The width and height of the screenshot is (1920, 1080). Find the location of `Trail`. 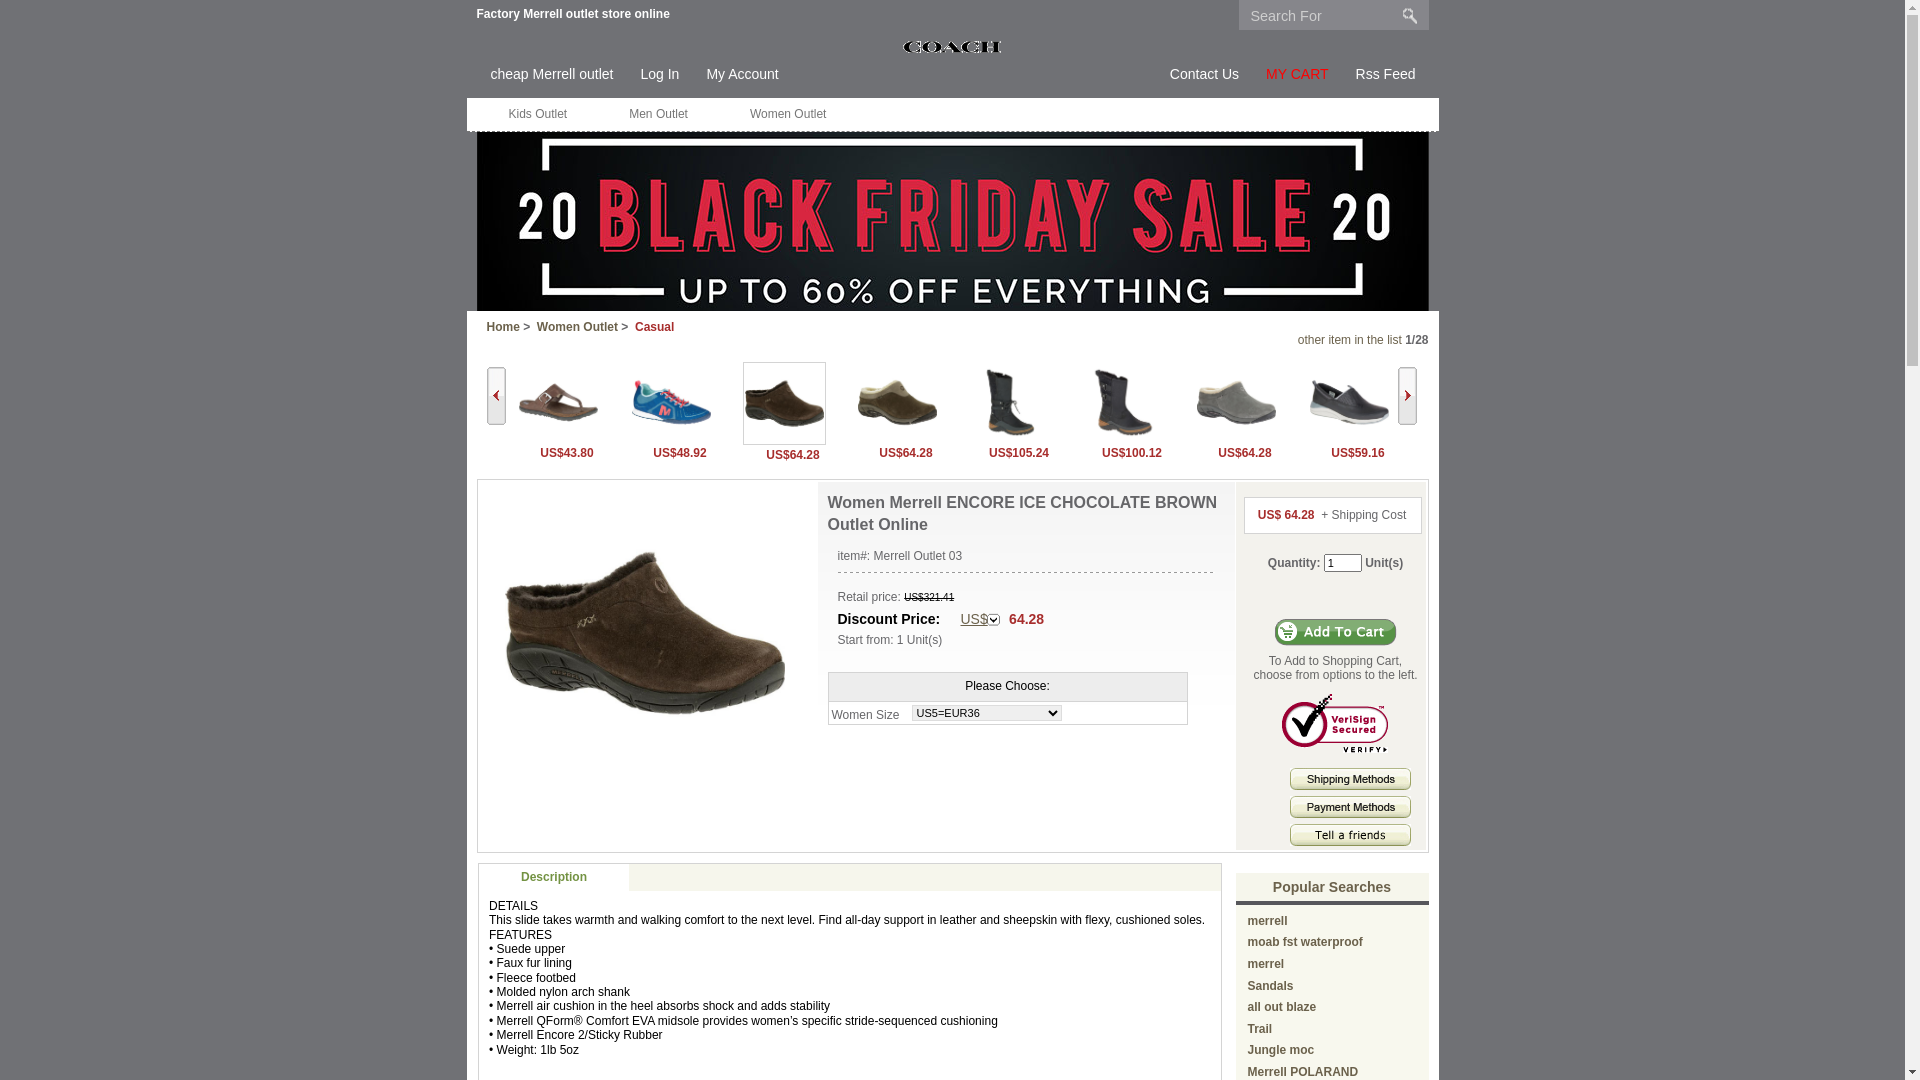

Trail is located at coordinates (1260, 1029).